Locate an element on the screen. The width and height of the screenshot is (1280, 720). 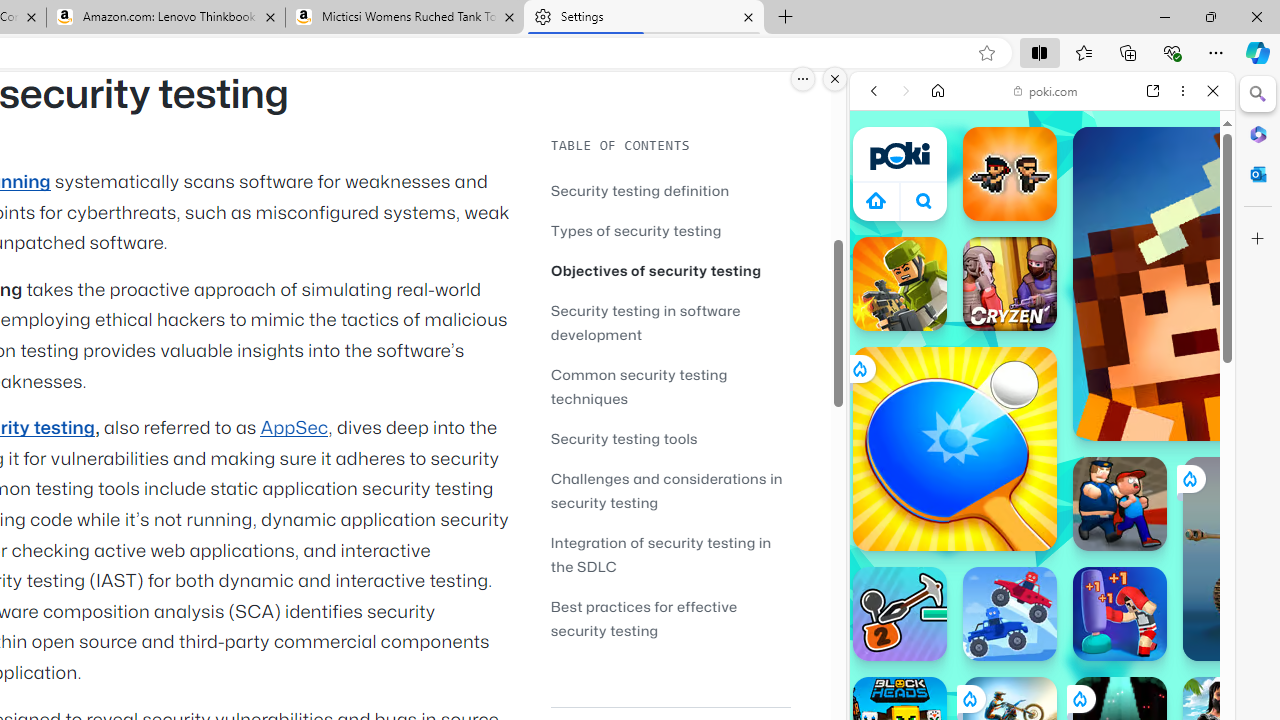
Show More Io Games is located at coordinates (1164, 620).